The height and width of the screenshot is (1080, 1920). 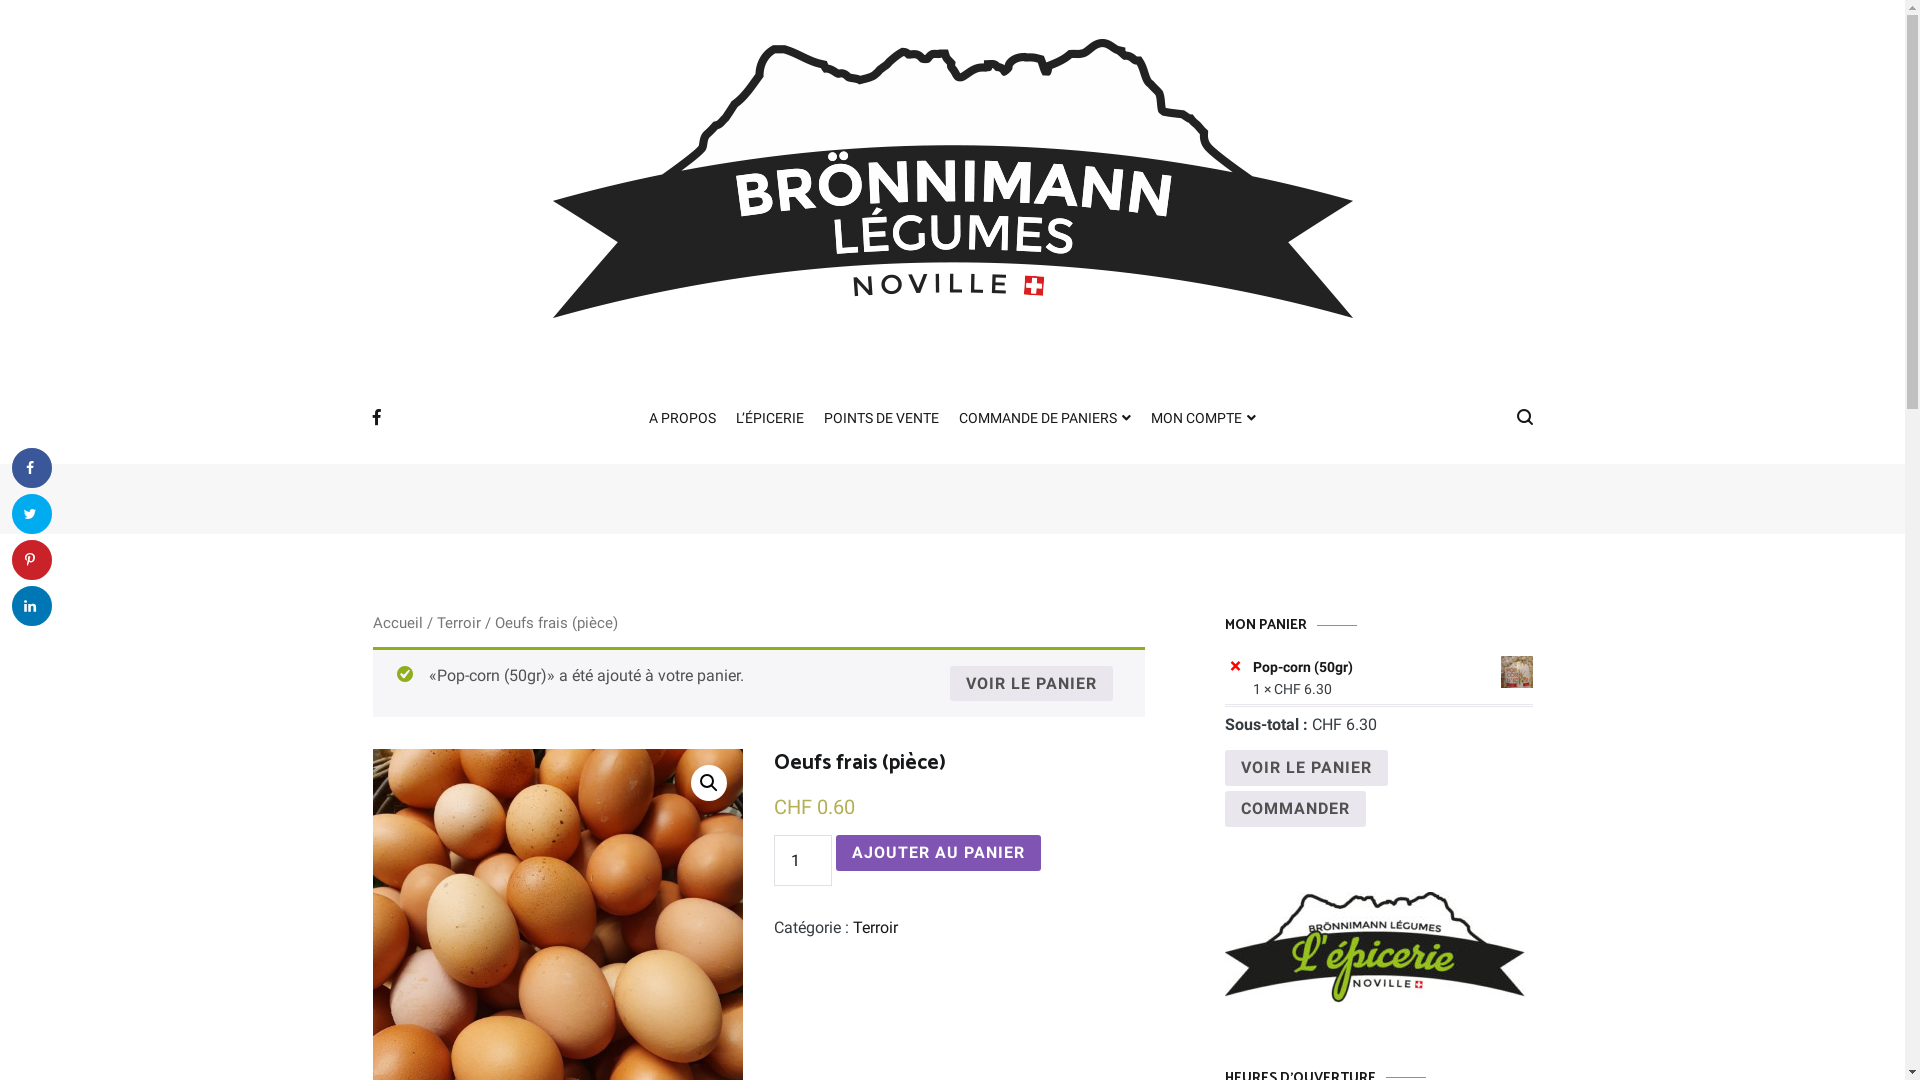 I want to click on Share on LinkedIn, so click(x=32, y=606).